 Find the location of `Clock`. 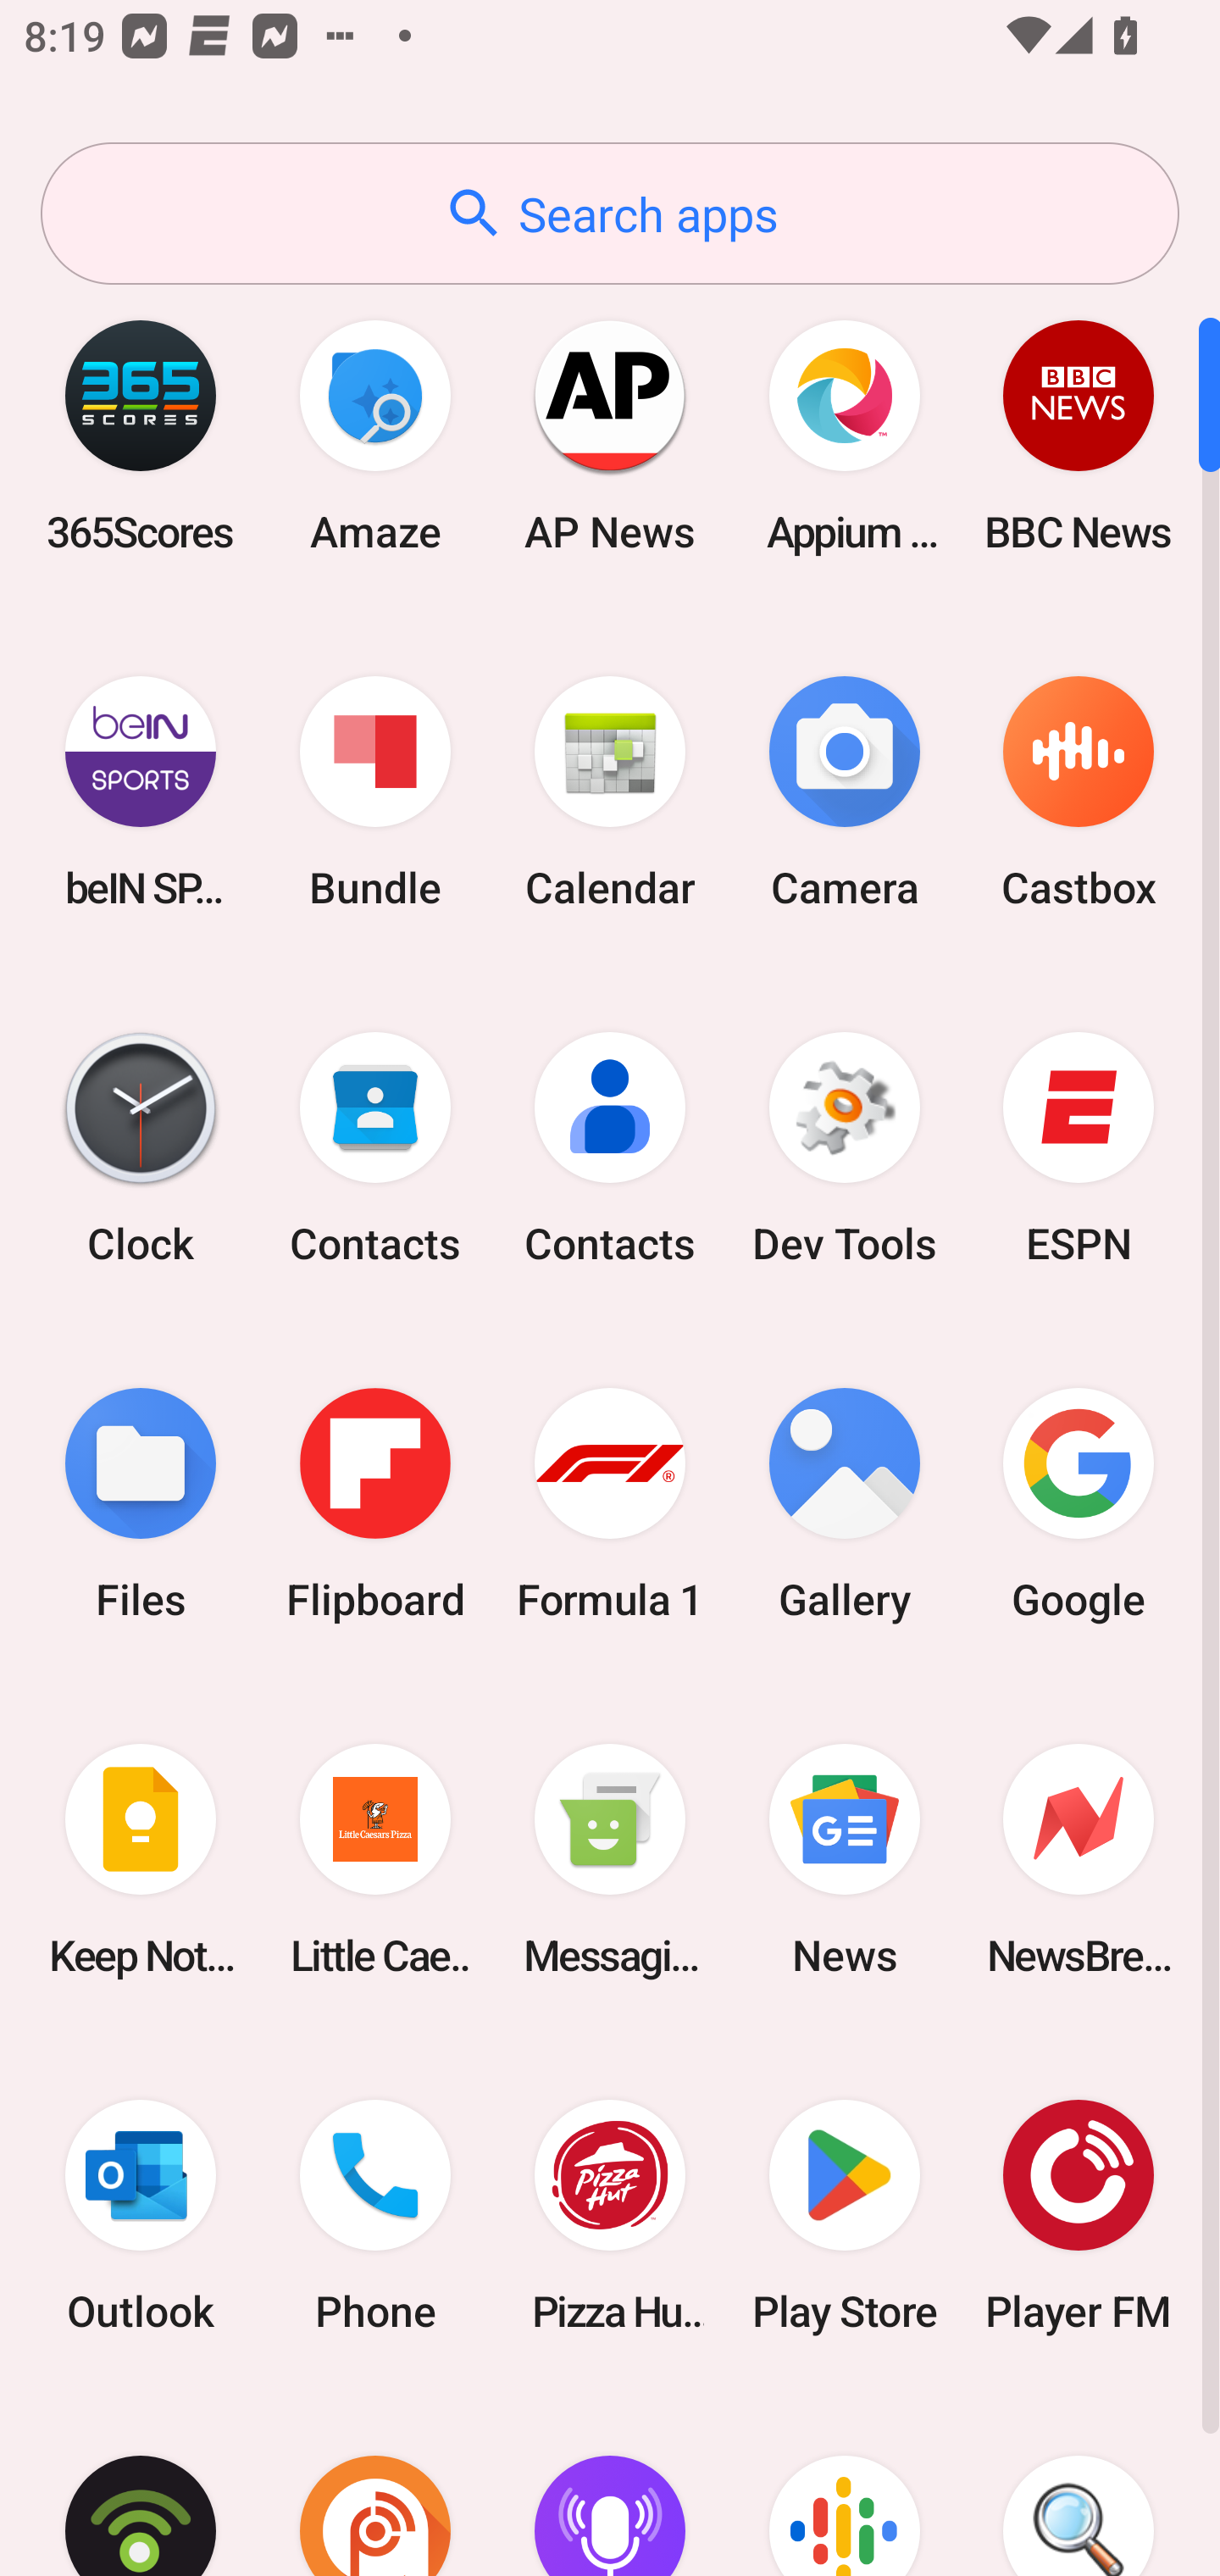

Clock is located at coordinates (141, 1149).